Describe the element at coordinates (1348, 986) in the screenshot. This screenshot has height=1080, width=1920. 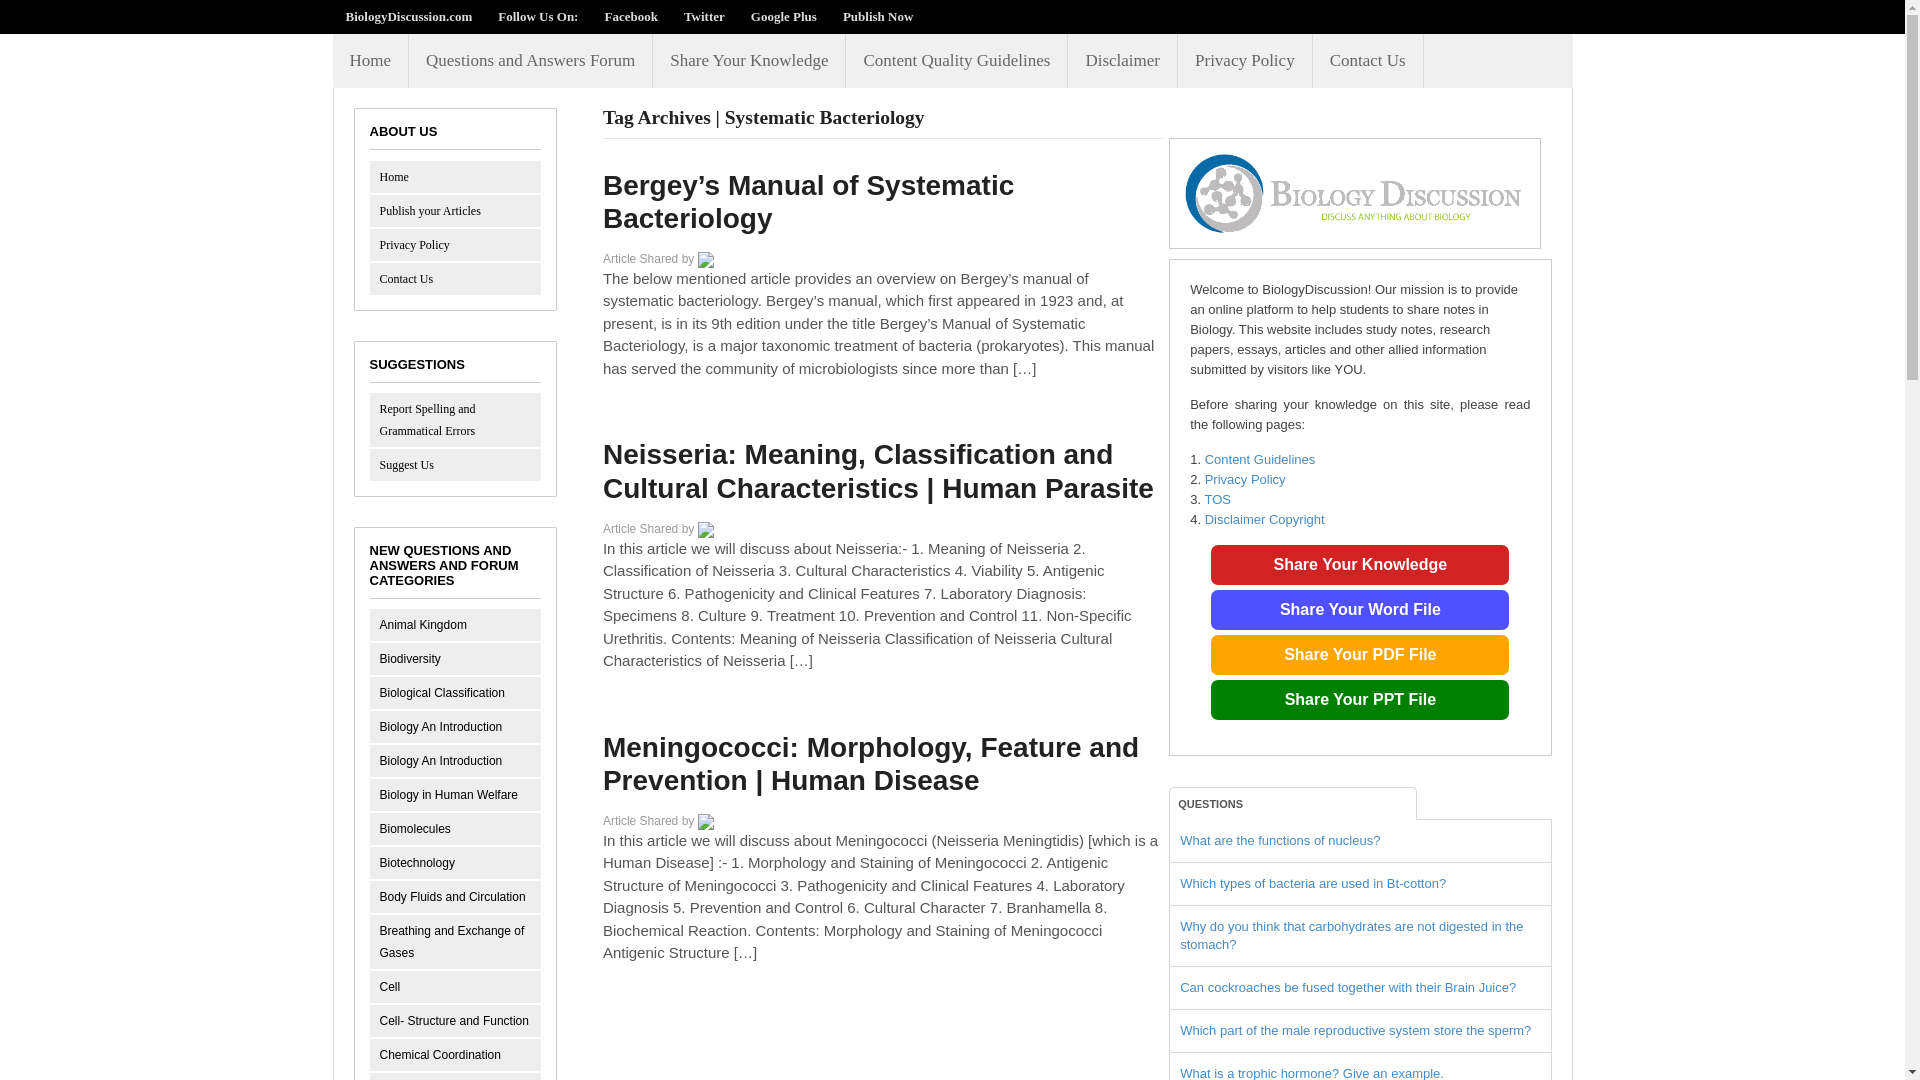
I see `Can cockroaches be fused together with their Brain Juice?` at that location.